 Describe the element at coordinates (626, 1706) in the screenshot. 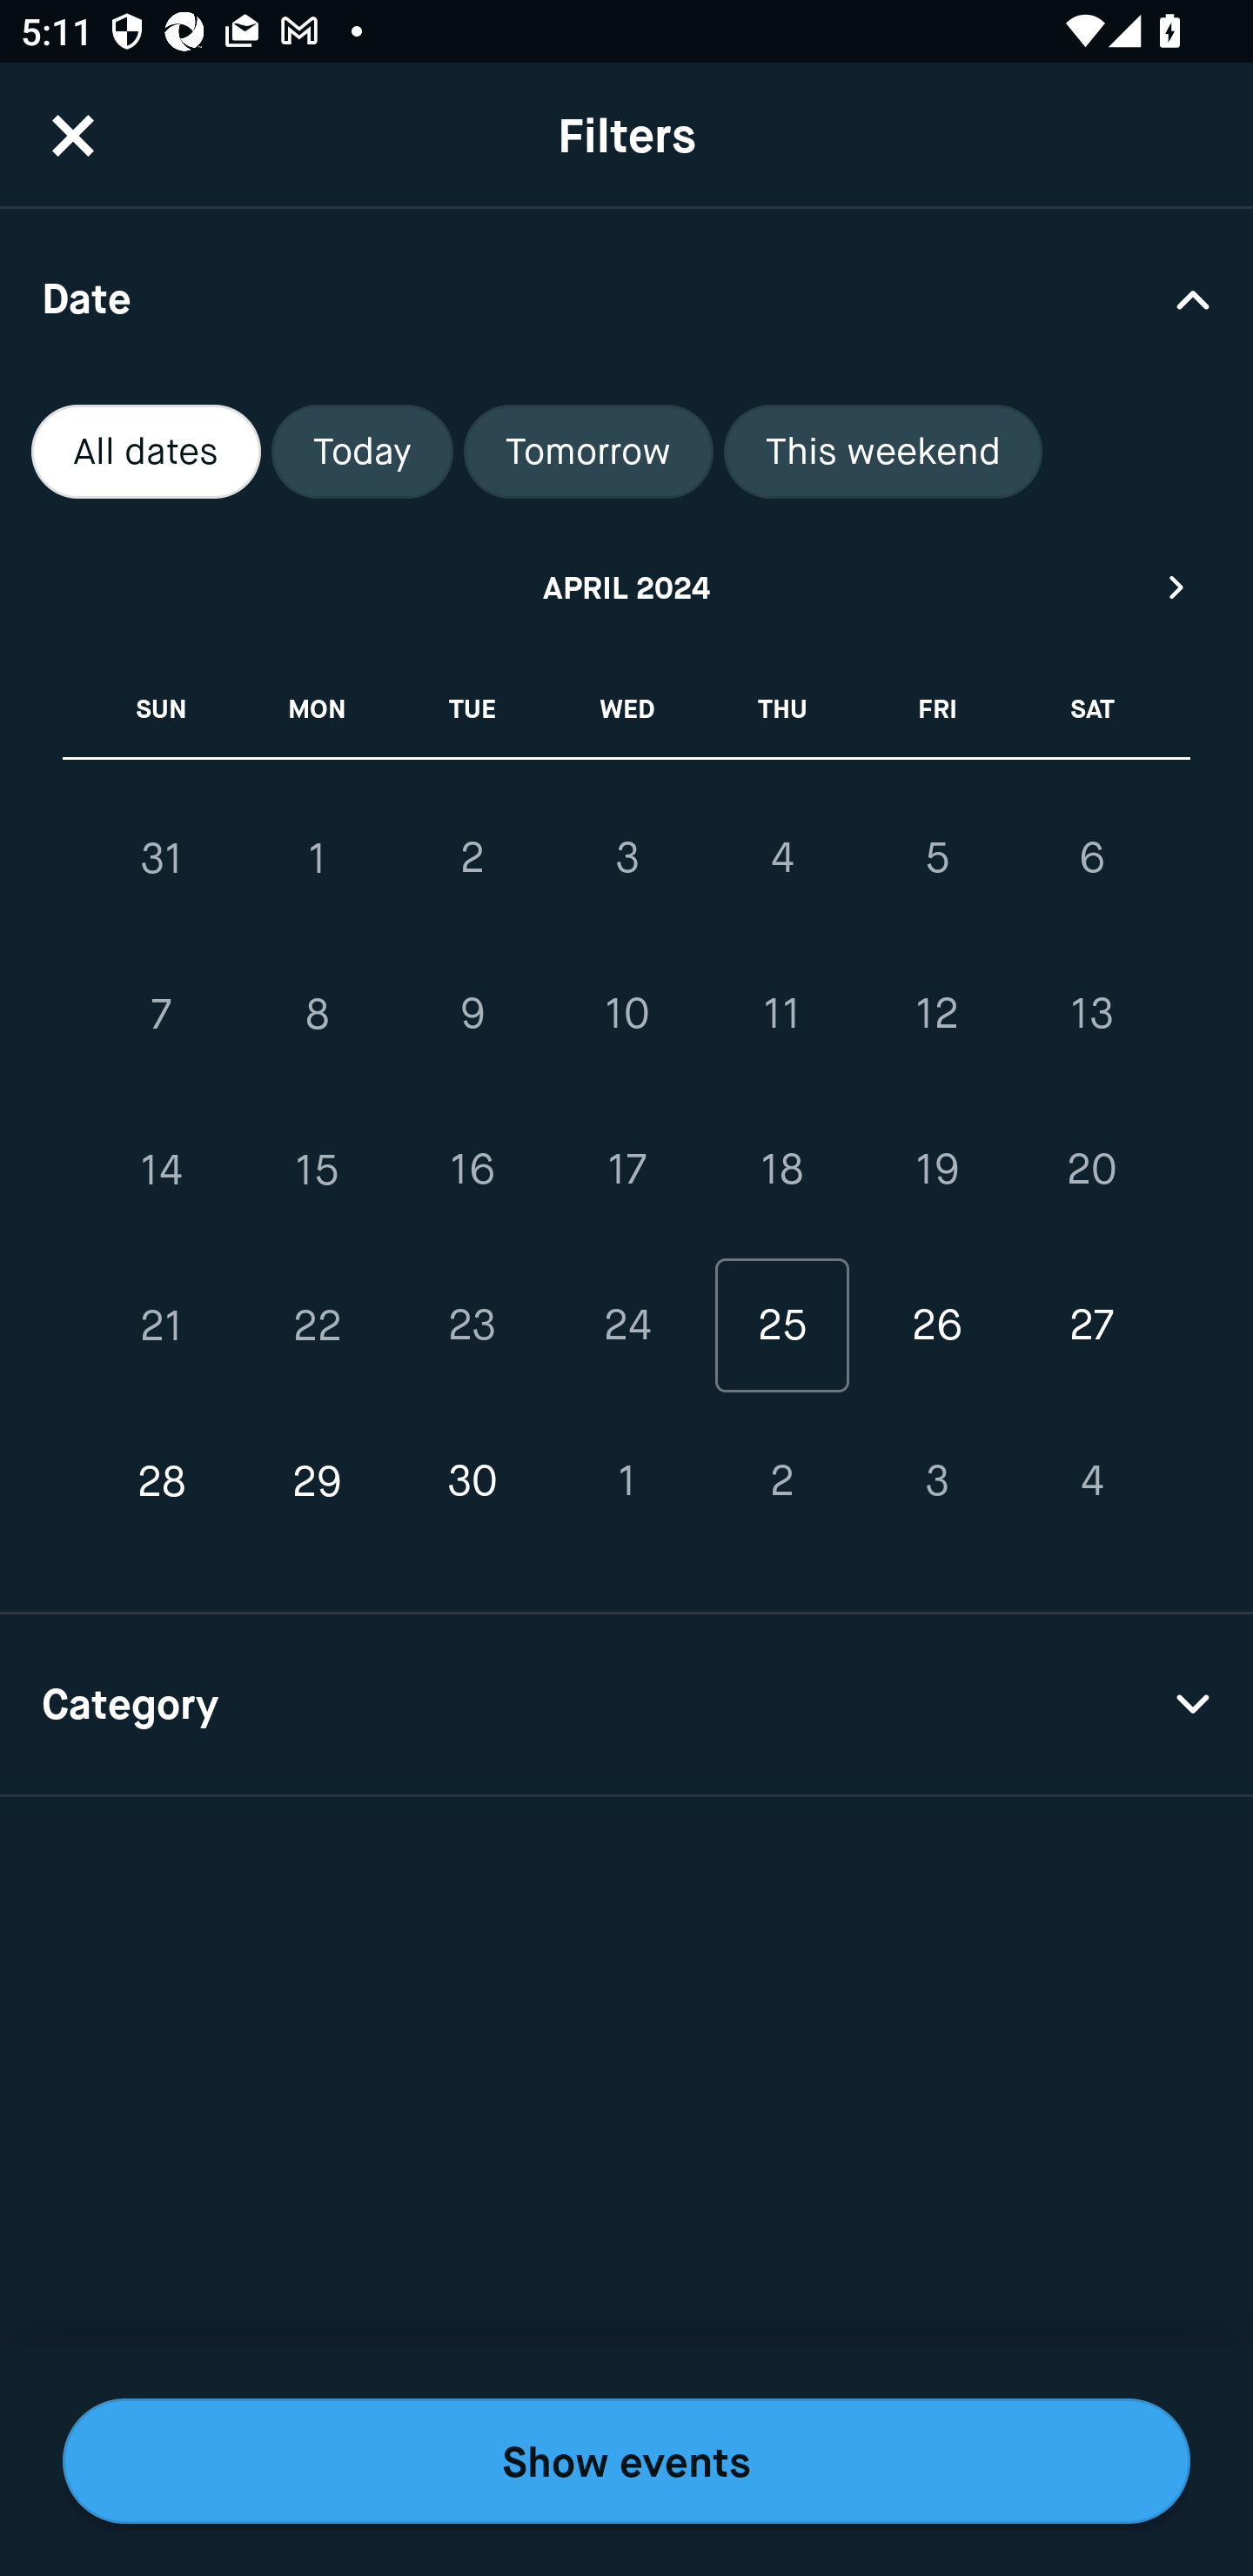

I see `Category Drop Down Arrow` at that location.